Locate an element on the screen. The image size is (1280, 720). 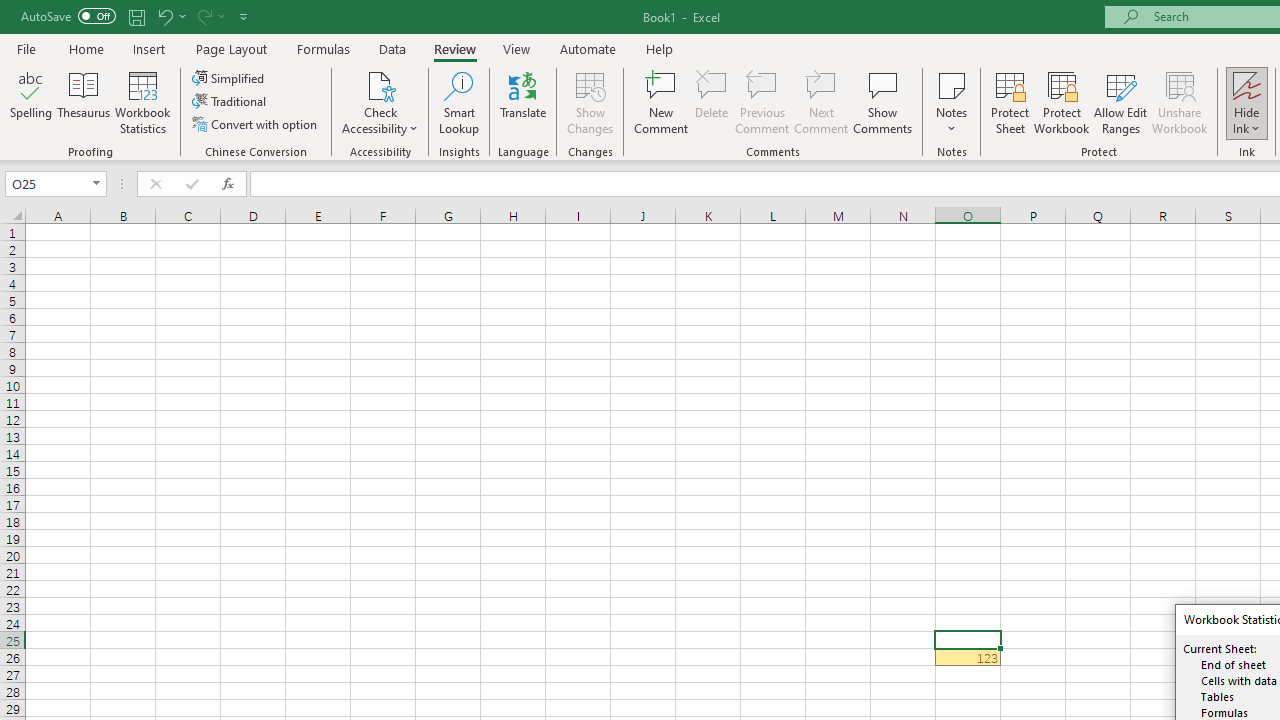
Show Changes is located at coordinates (590, 102).